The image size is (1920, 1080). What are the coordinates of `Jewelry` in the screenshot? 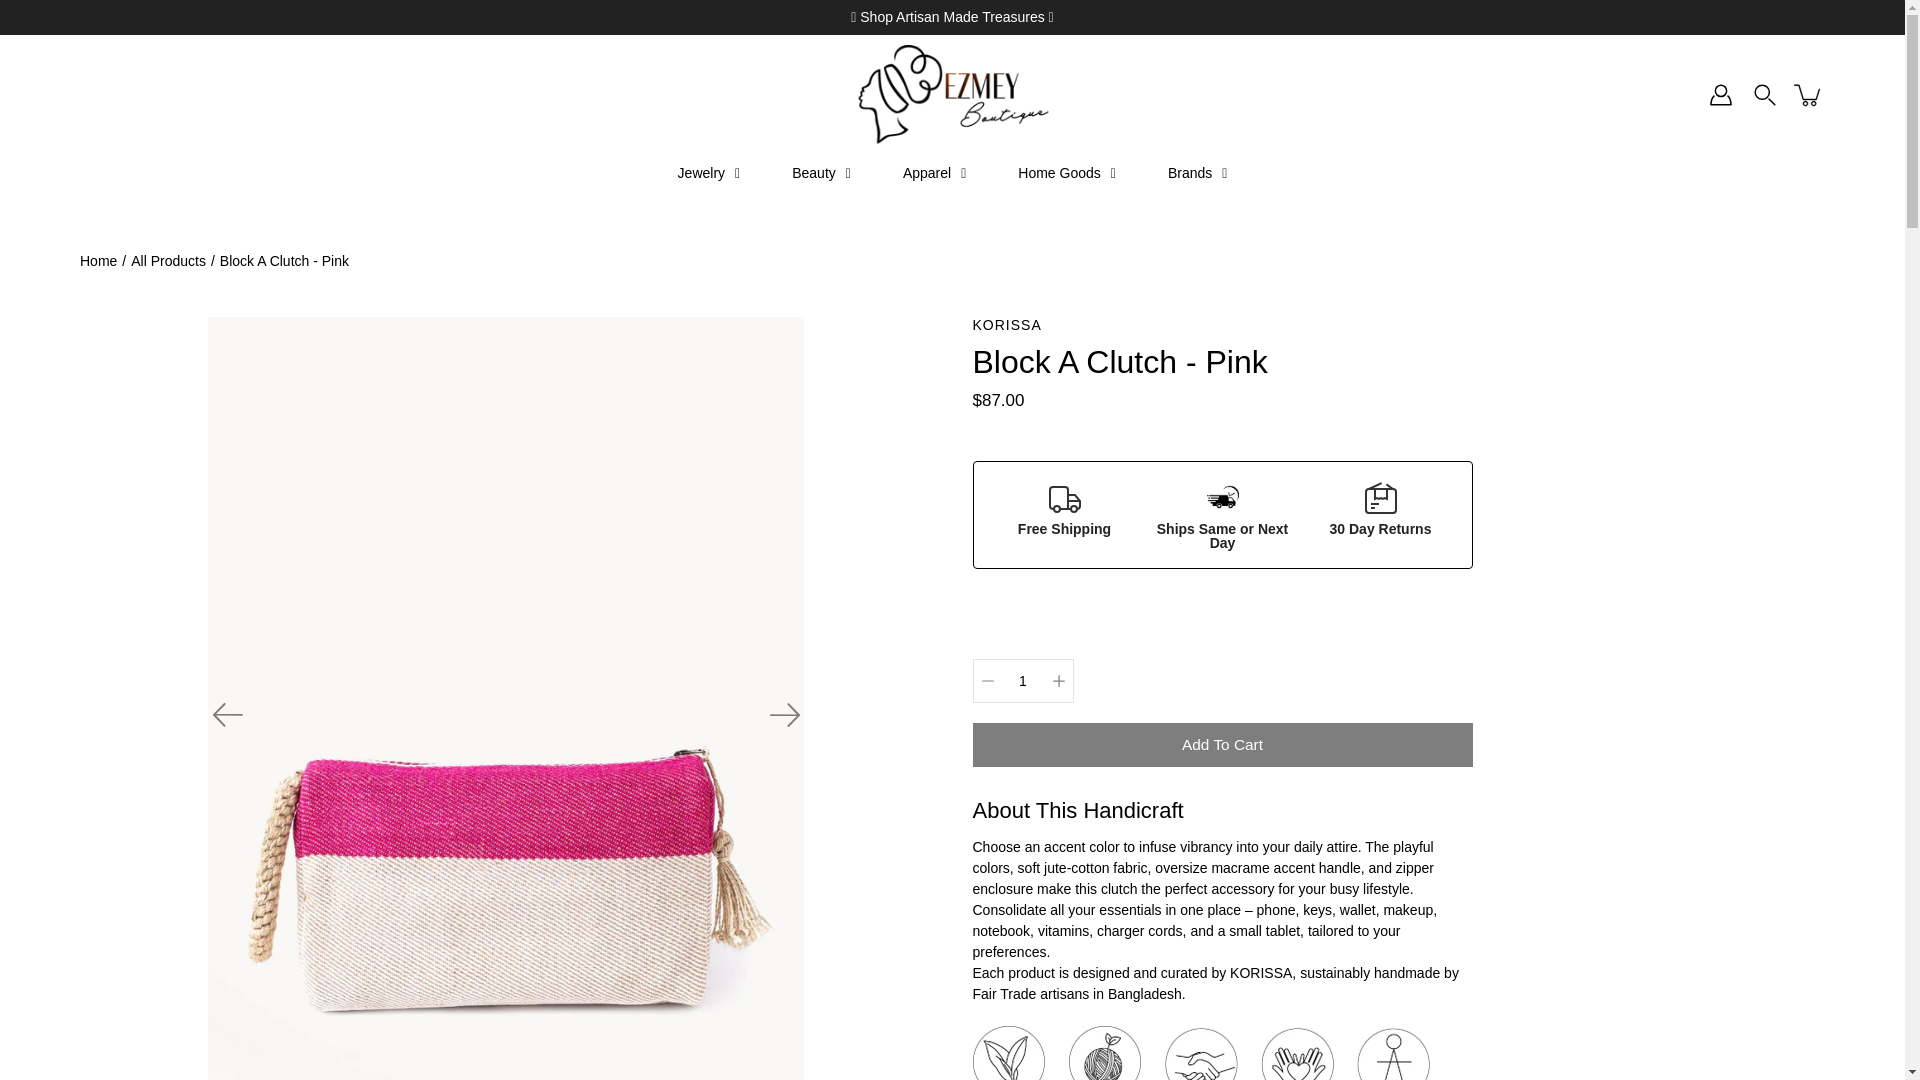 It's located at (709, 174).